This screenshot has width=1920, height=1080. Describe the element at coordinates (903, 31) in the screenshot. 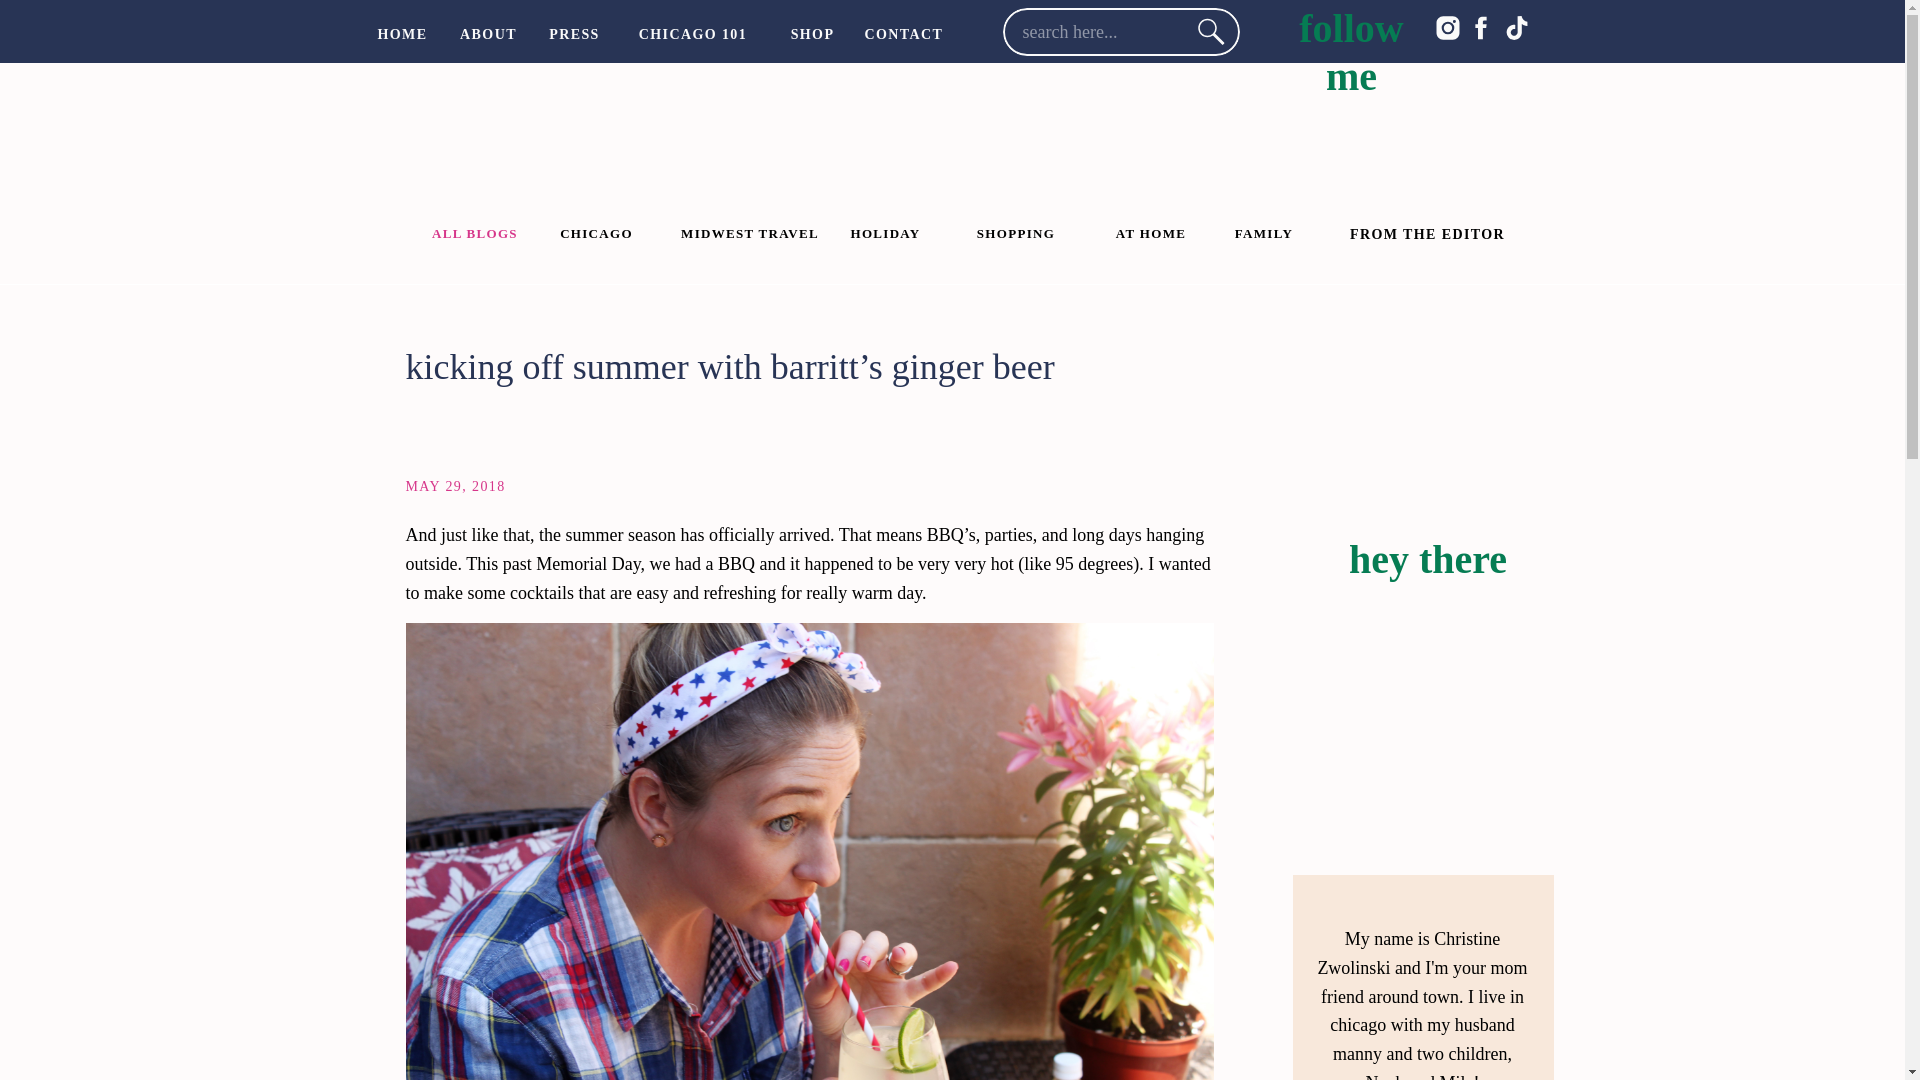

I see `CONTACT` at that location.